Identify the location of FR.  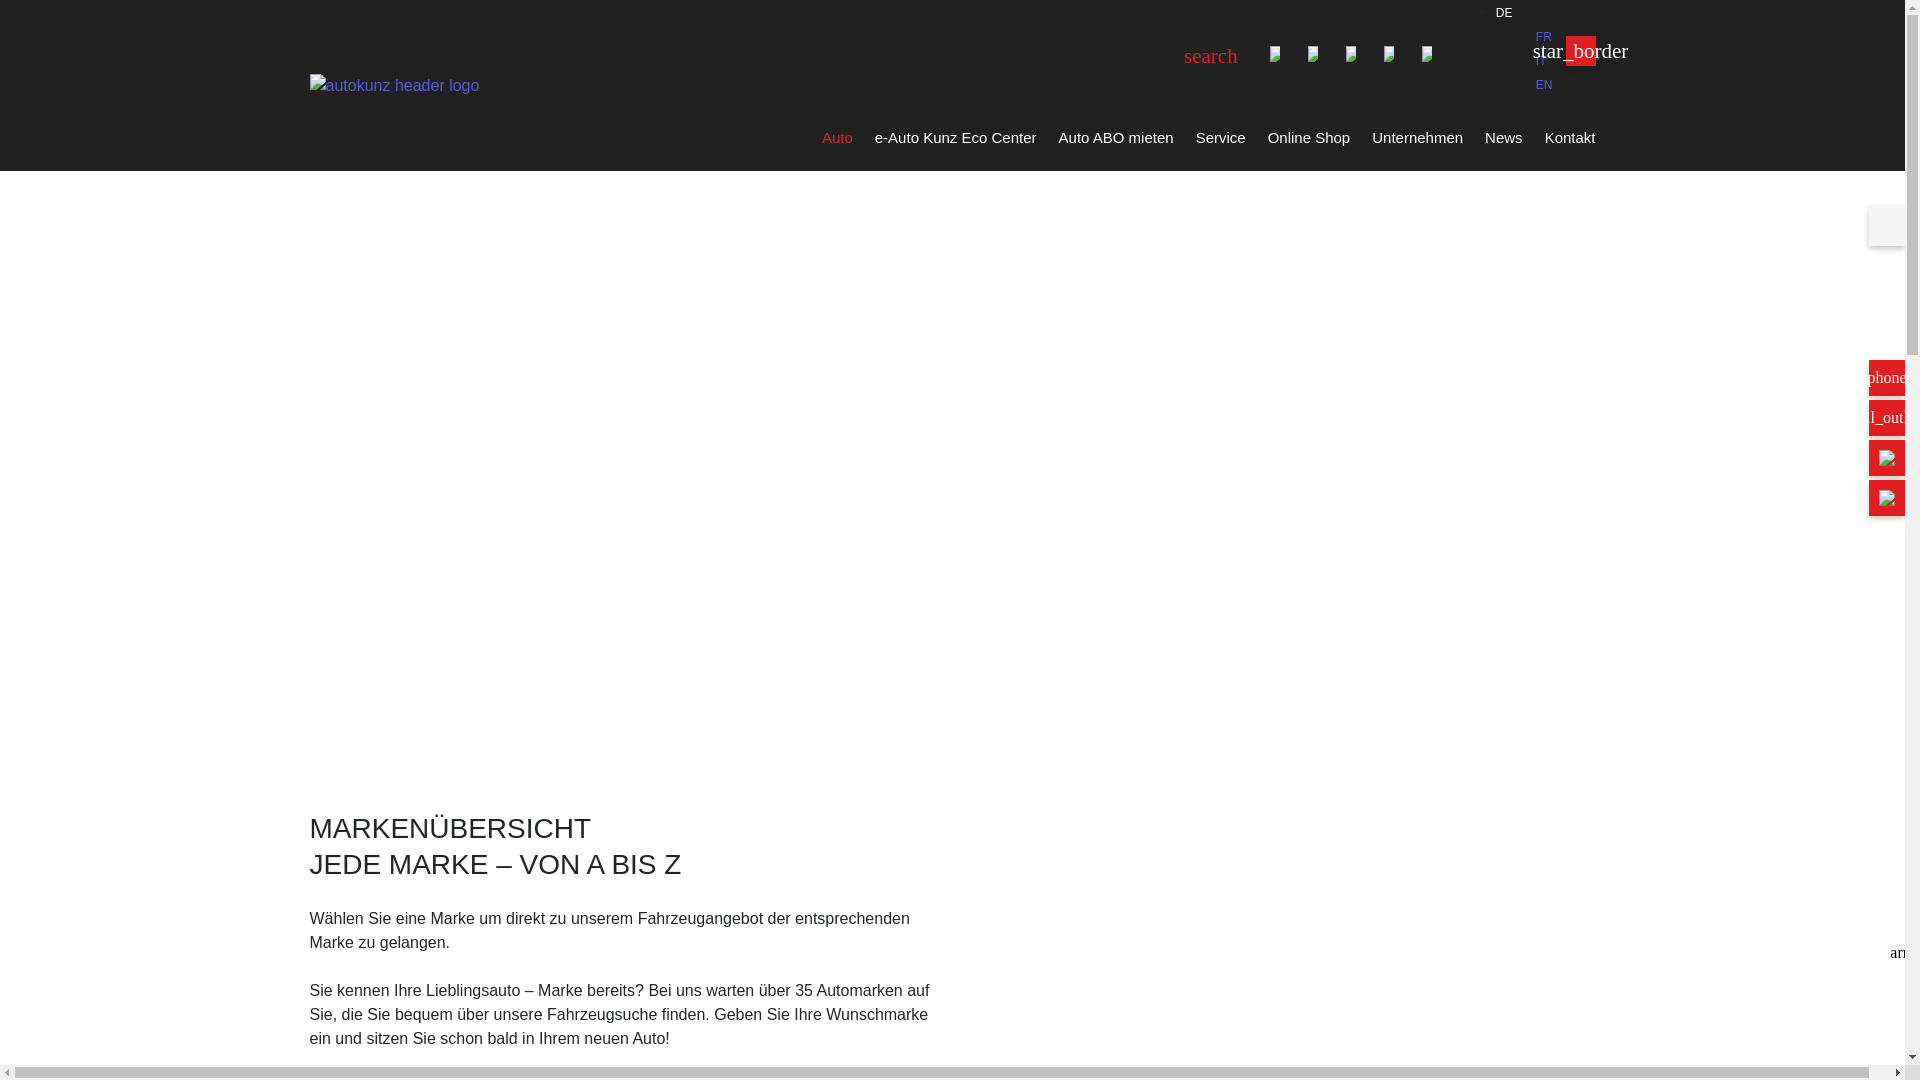
(1544, 37).